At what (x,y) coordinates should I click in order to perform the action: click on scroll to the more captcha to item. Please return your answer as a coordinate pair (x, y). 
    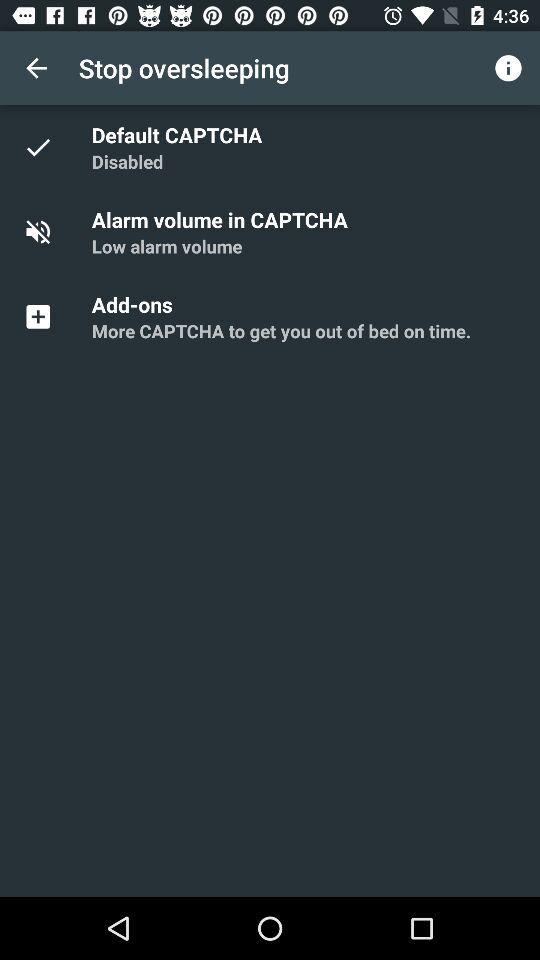
    Looking at the image, I should click on (281, 330).